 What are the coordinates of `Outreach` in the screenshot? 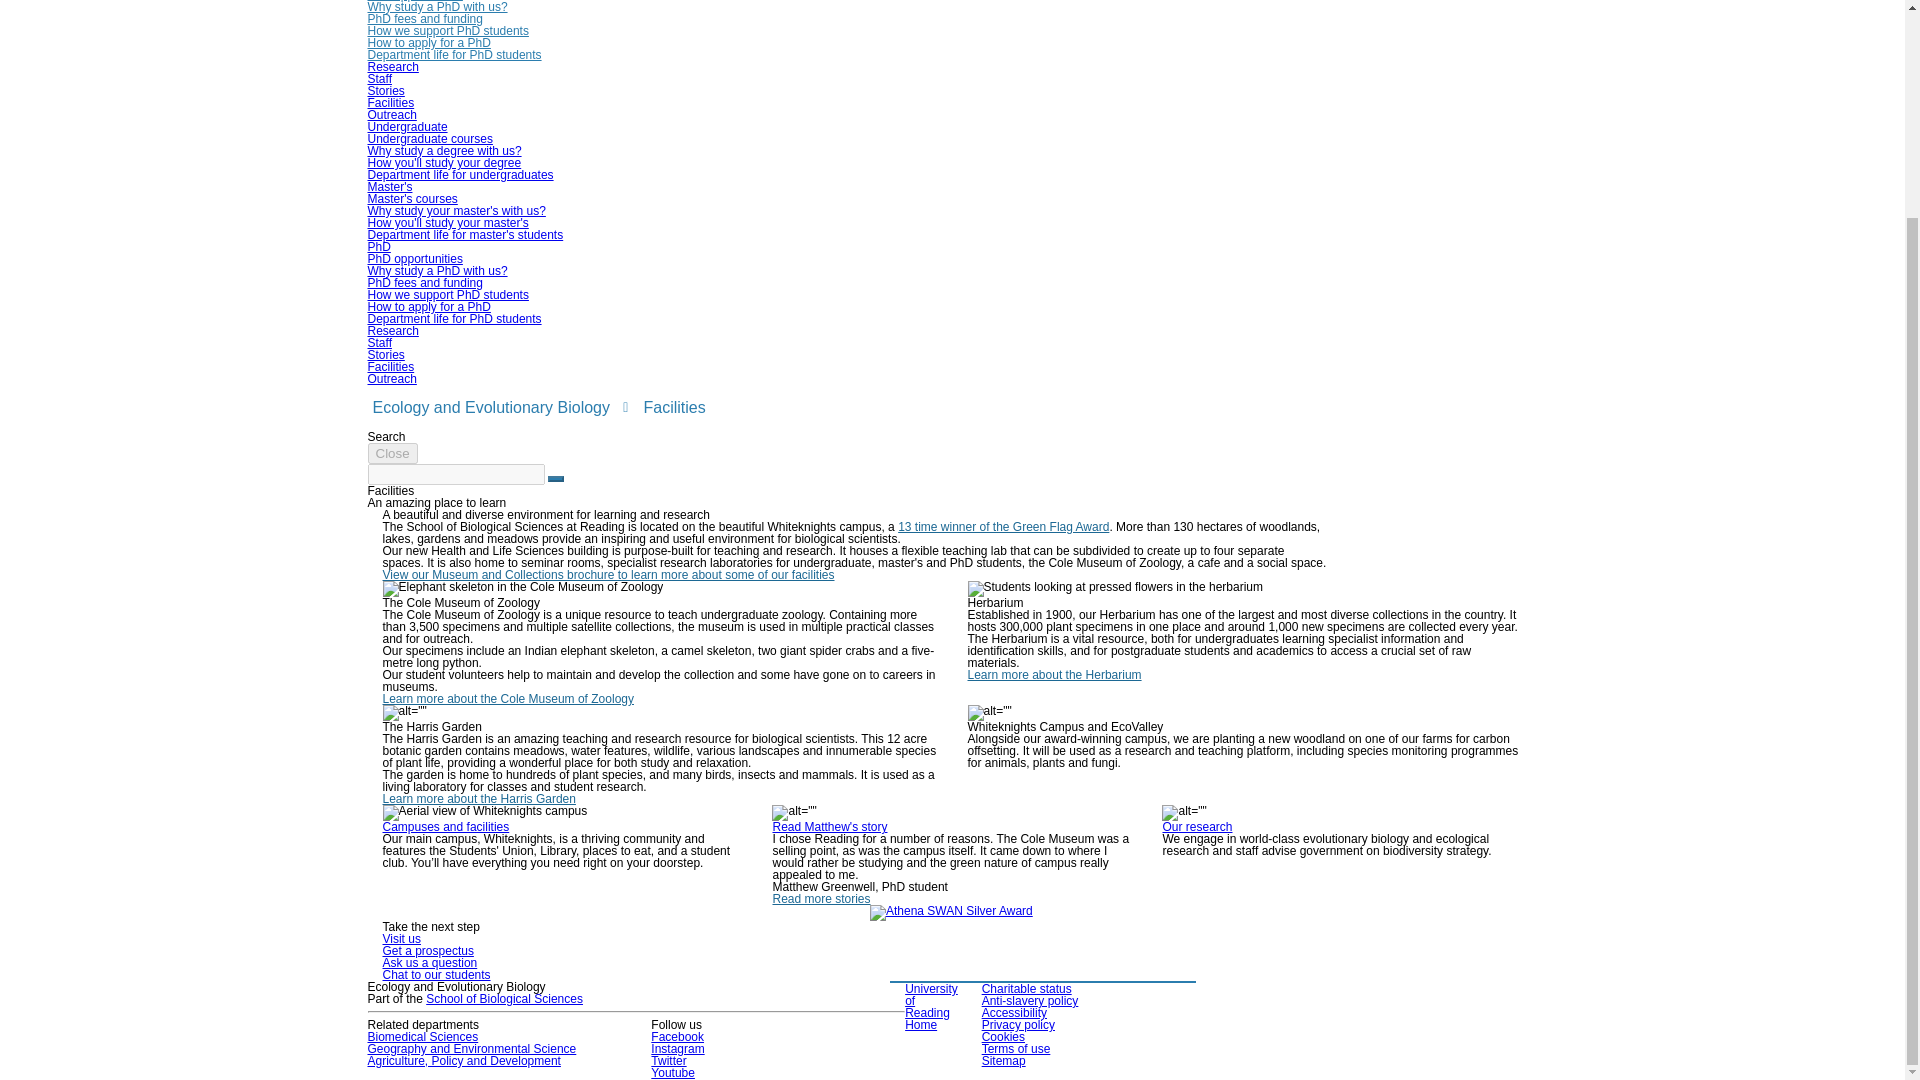 It's located at (392, 115).